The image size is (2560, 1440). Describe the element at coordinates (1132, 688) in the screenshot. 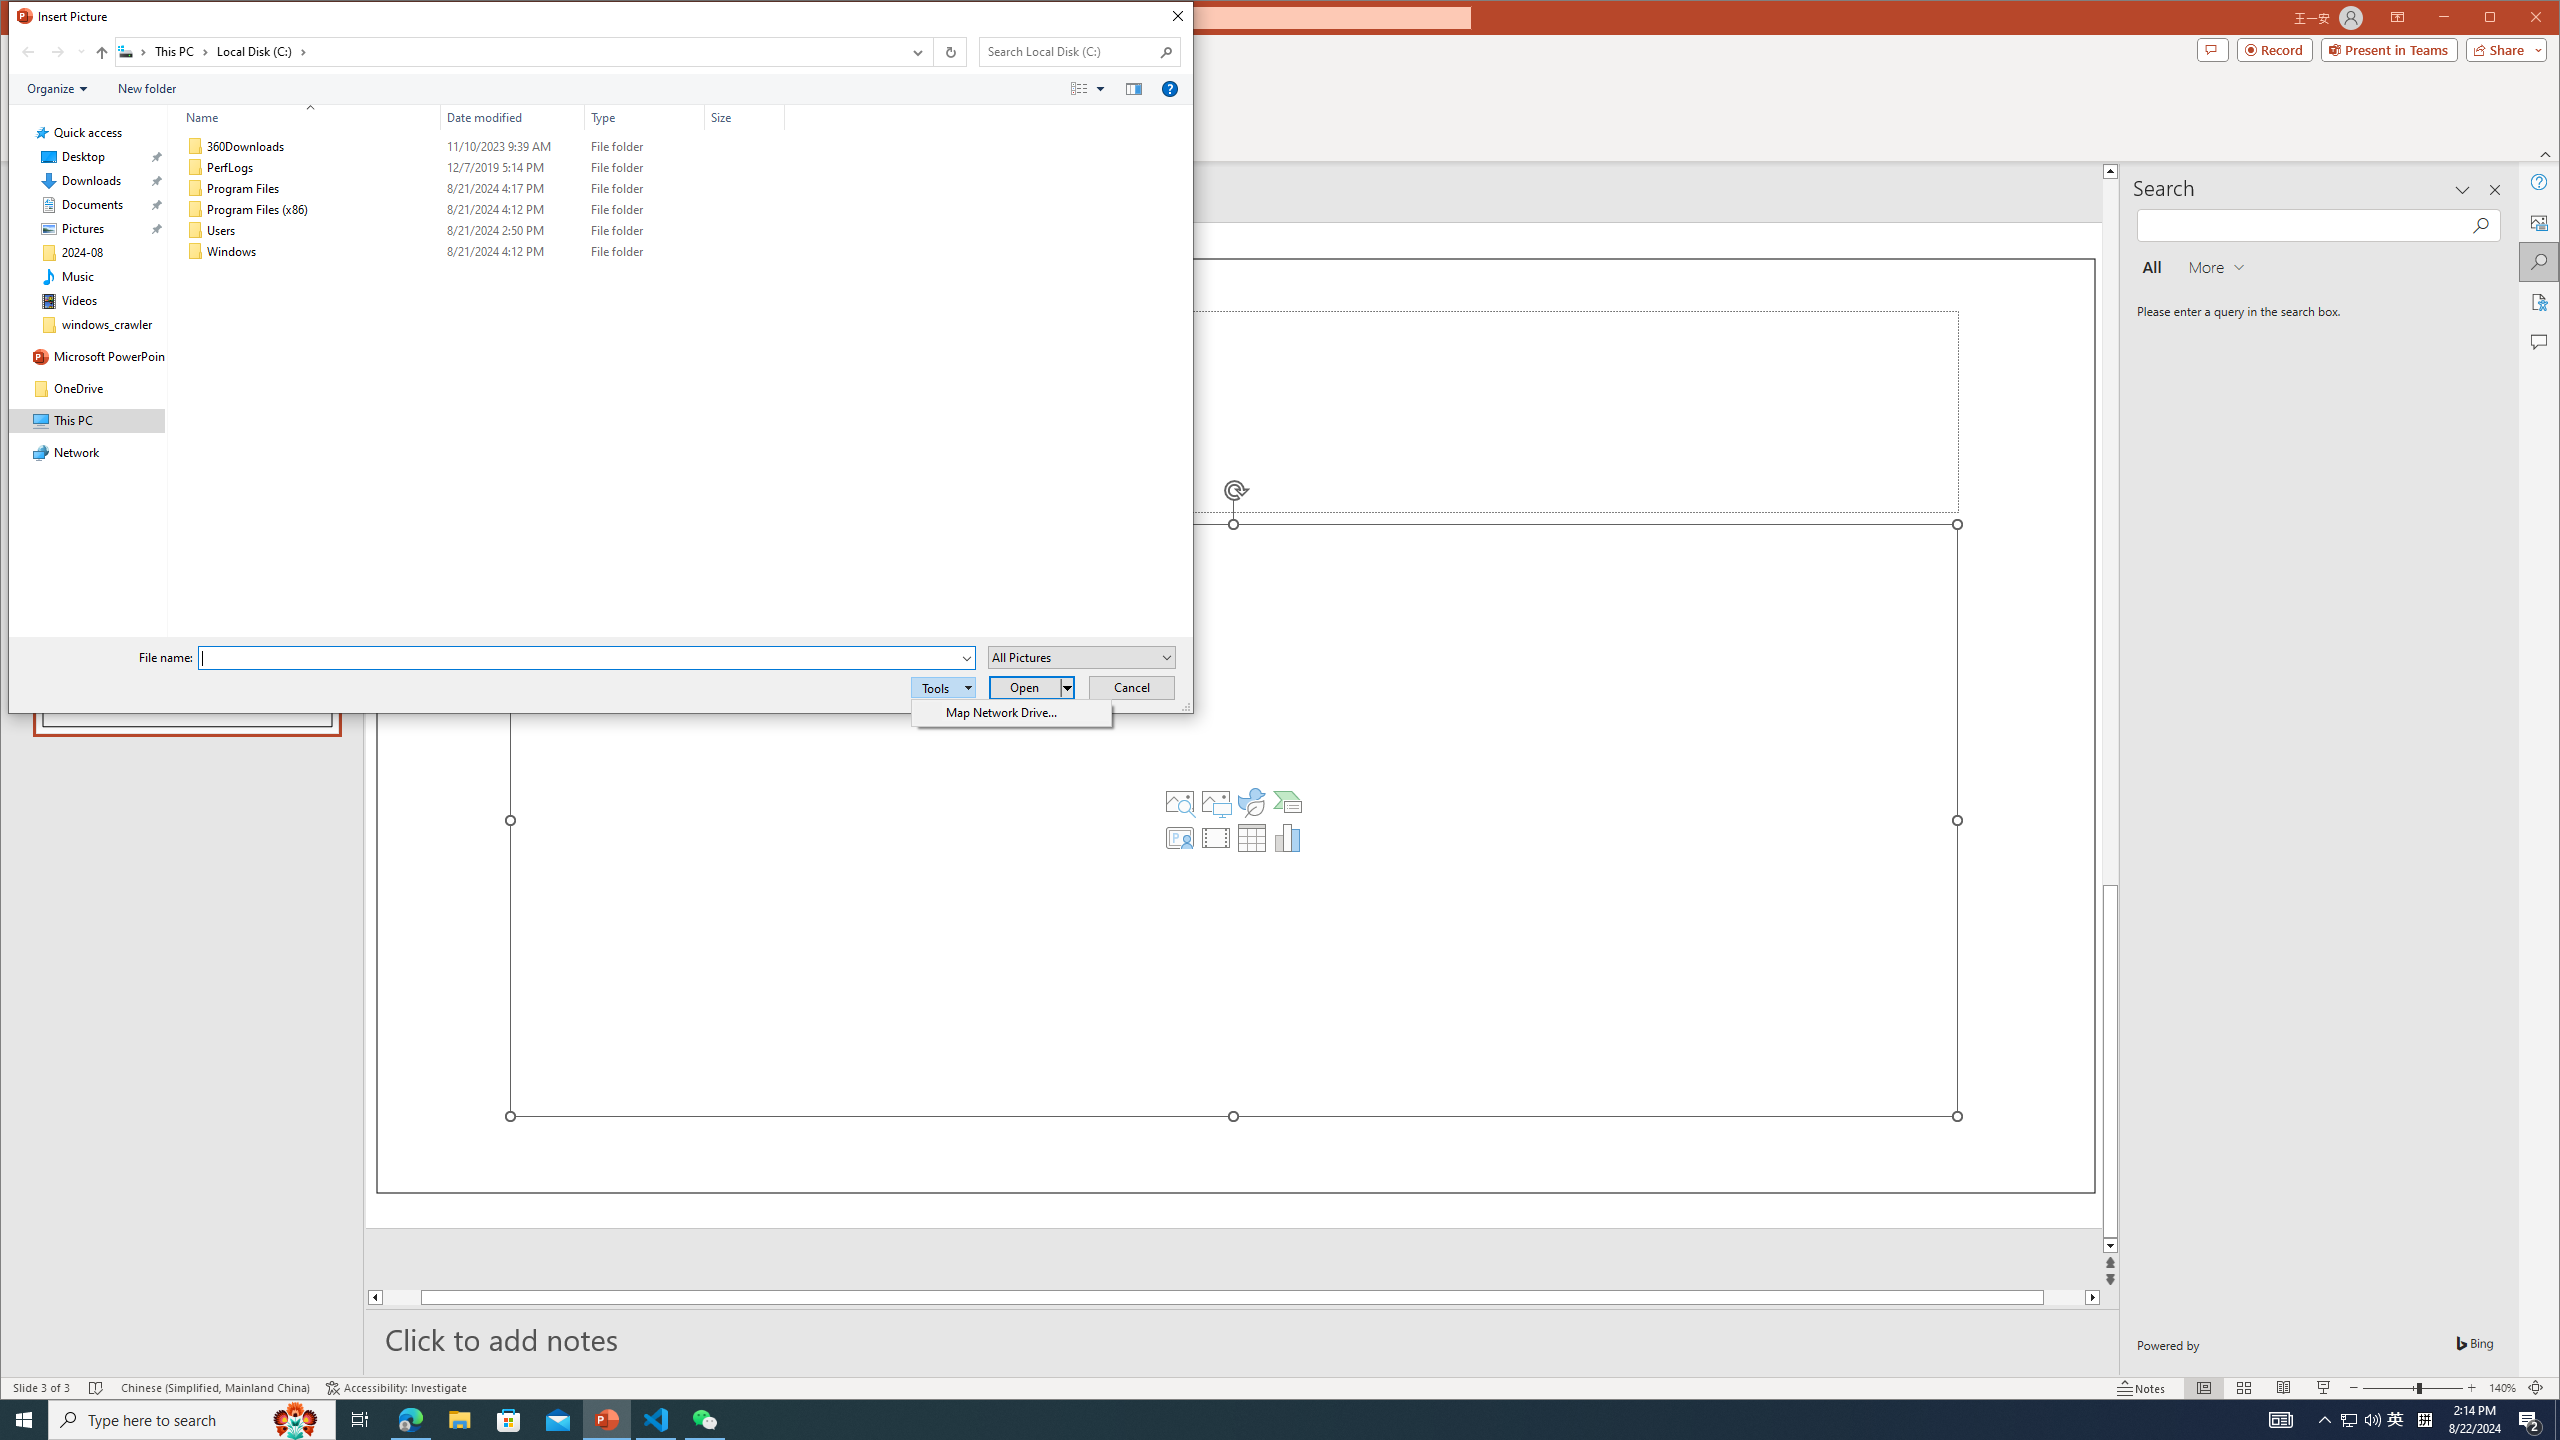

I see `Cancel` at that location.